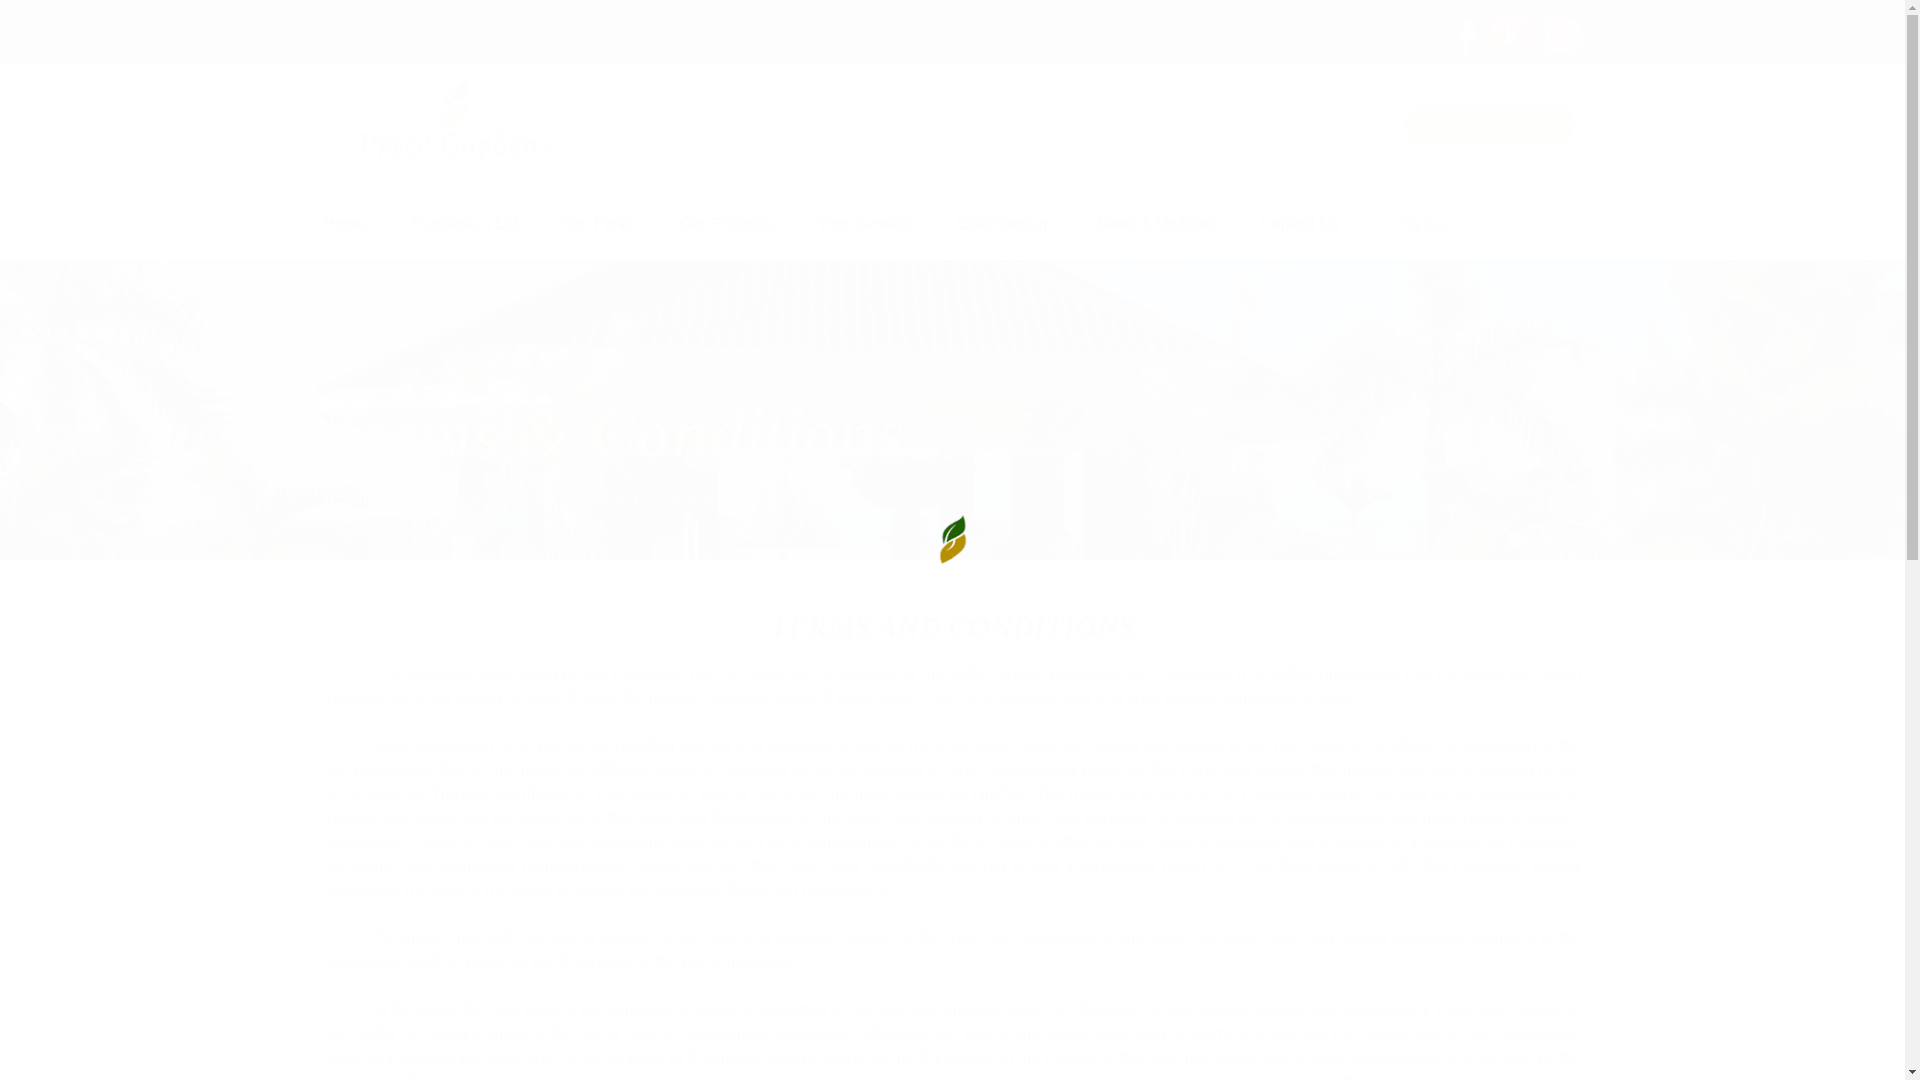 The height and width of the screenshot is (1080, 1920). Describe the element at coordinates (360, 498) in the screenshot. I see `Home` at that location.